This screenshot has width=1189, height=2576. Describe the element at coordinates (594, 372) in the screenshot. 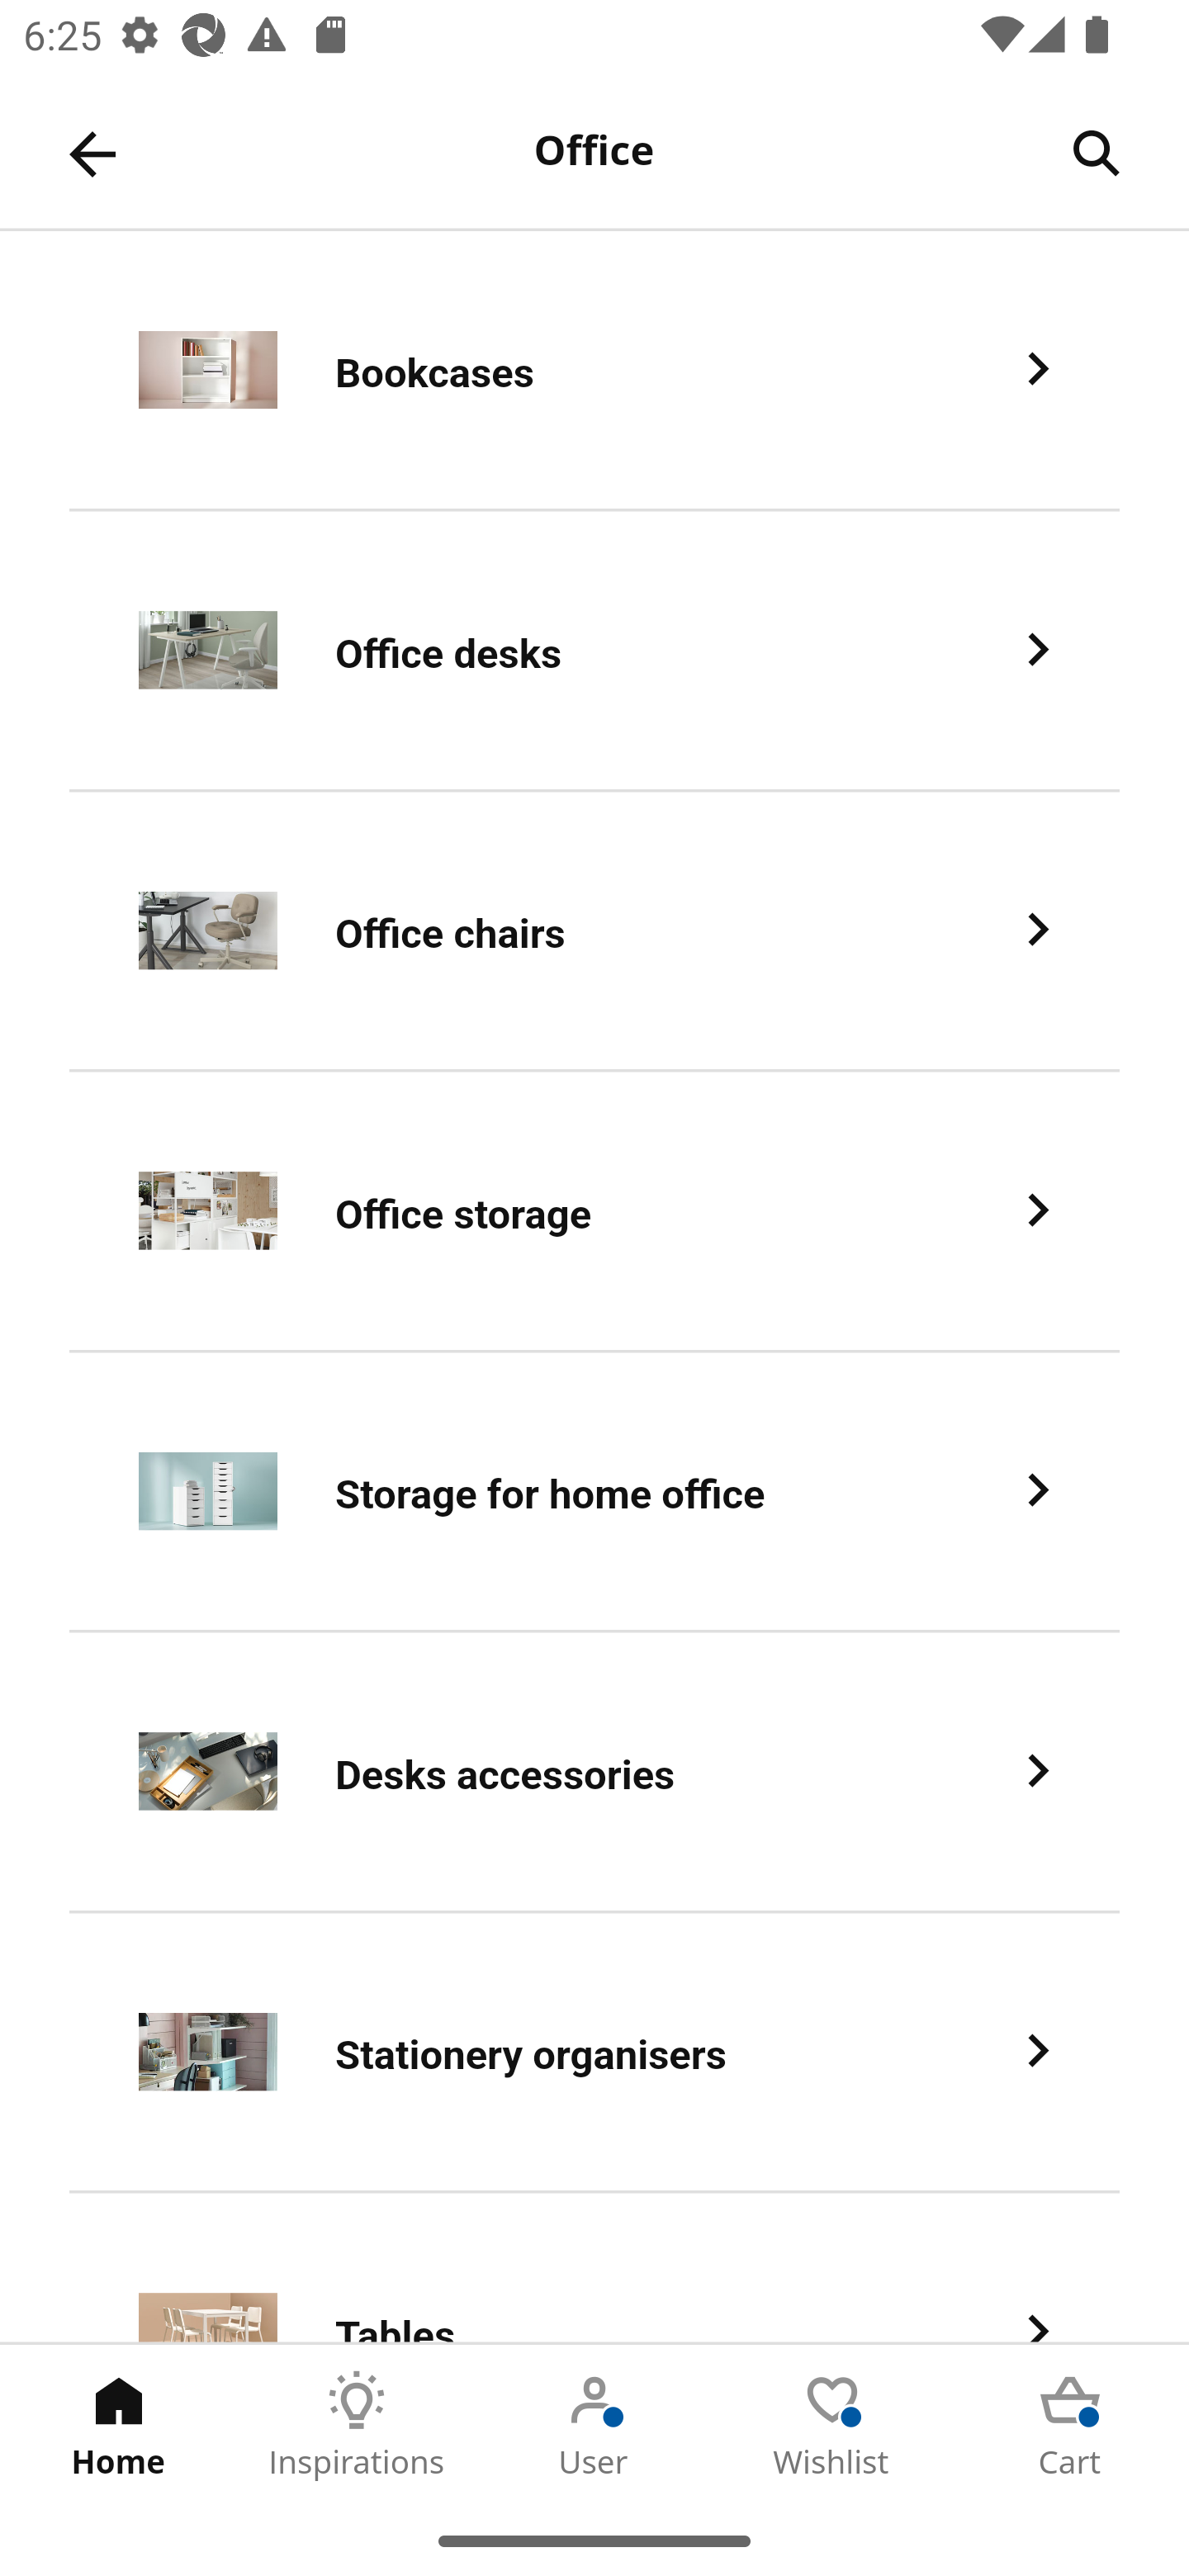

I see `Bookcases` at that location.